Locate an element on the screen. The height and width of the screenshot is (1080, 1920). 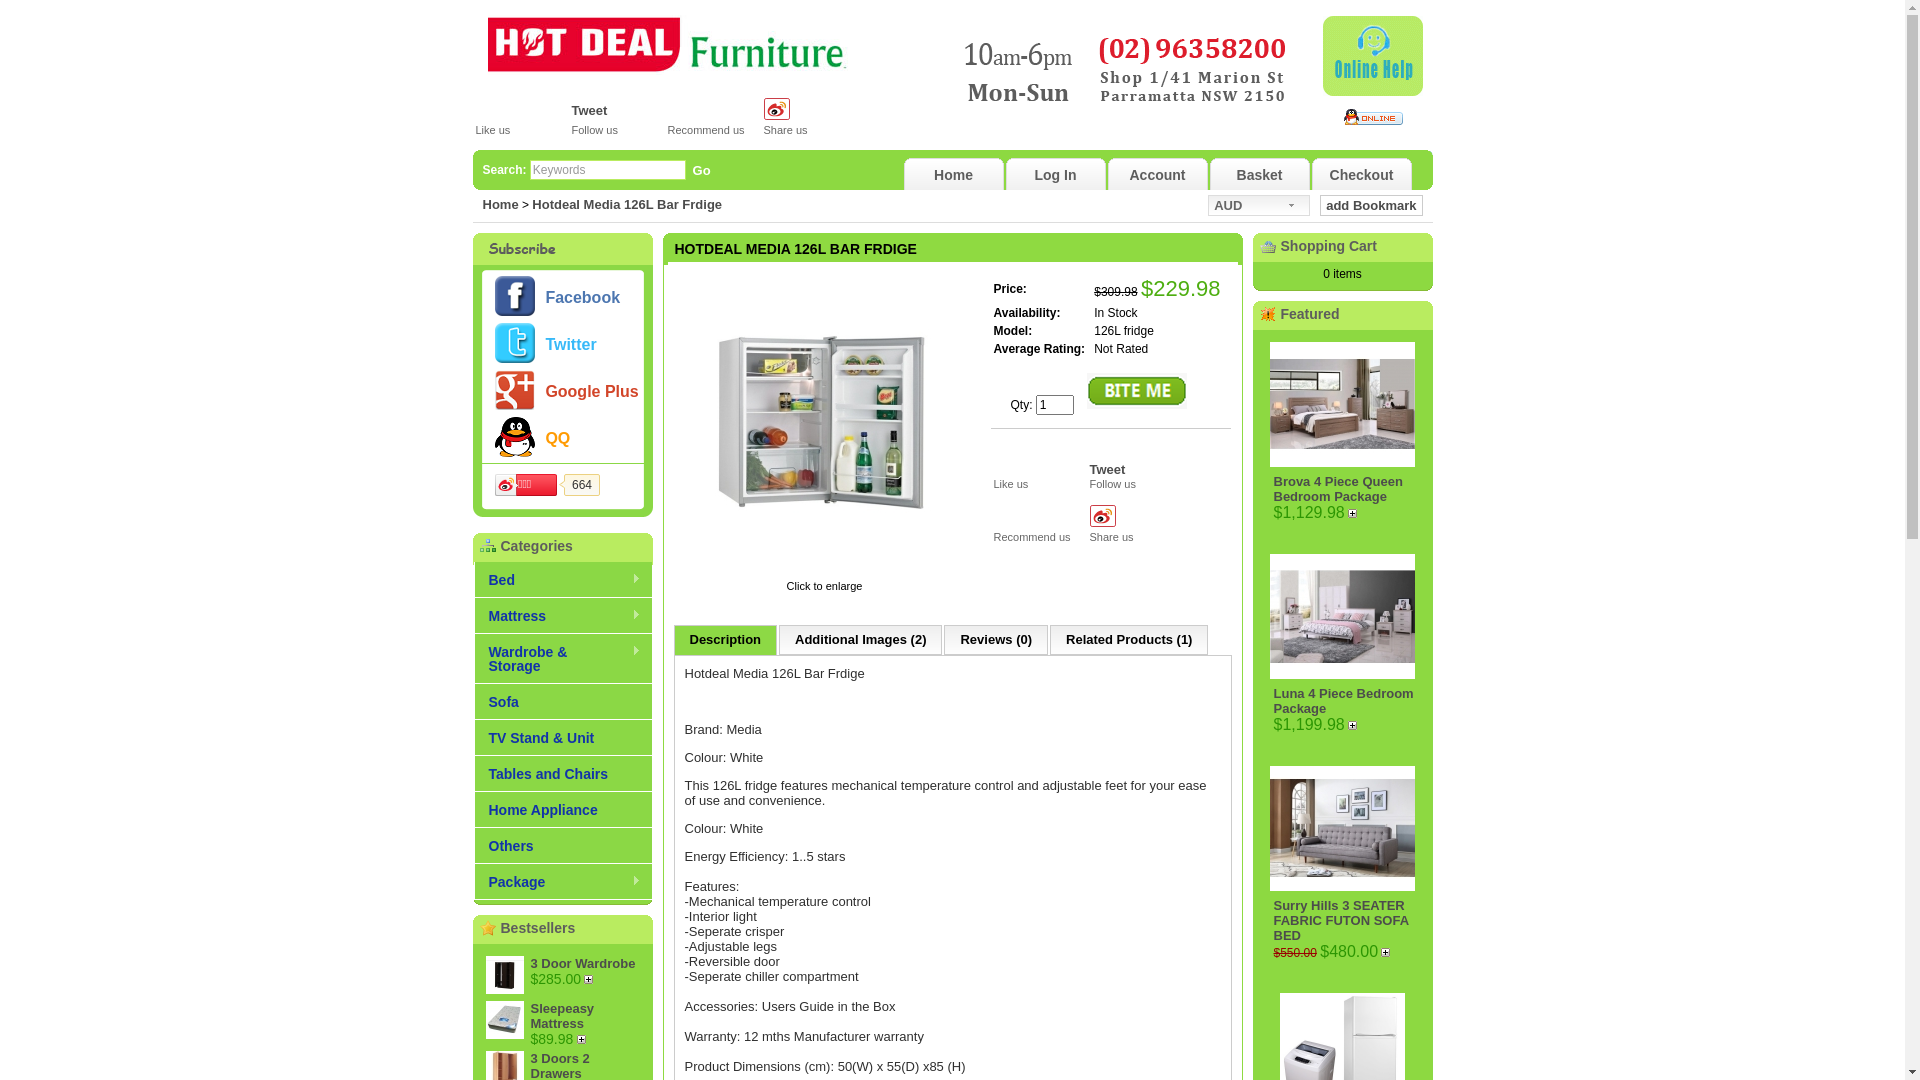
Basket is located at coordinates (1260, 176).